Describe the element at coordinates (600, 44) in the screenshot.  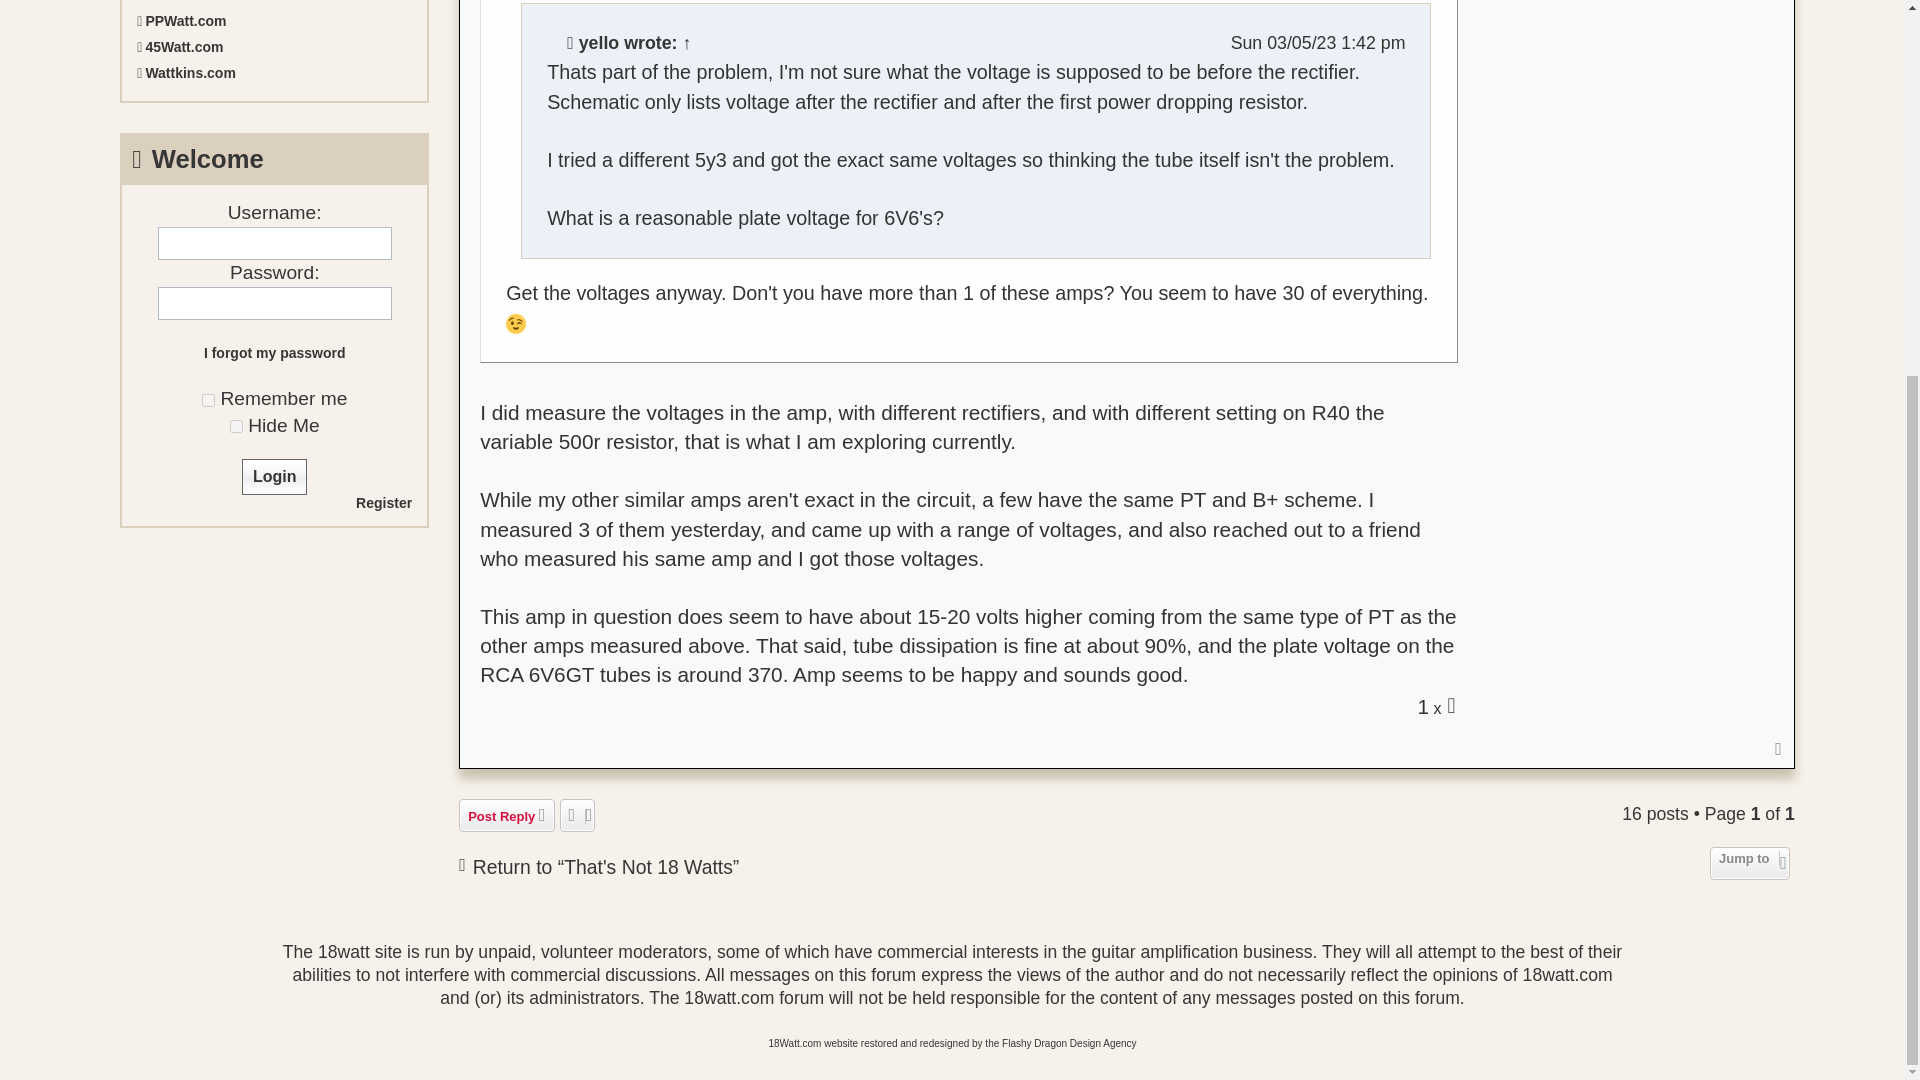
I see `yello` at that location.